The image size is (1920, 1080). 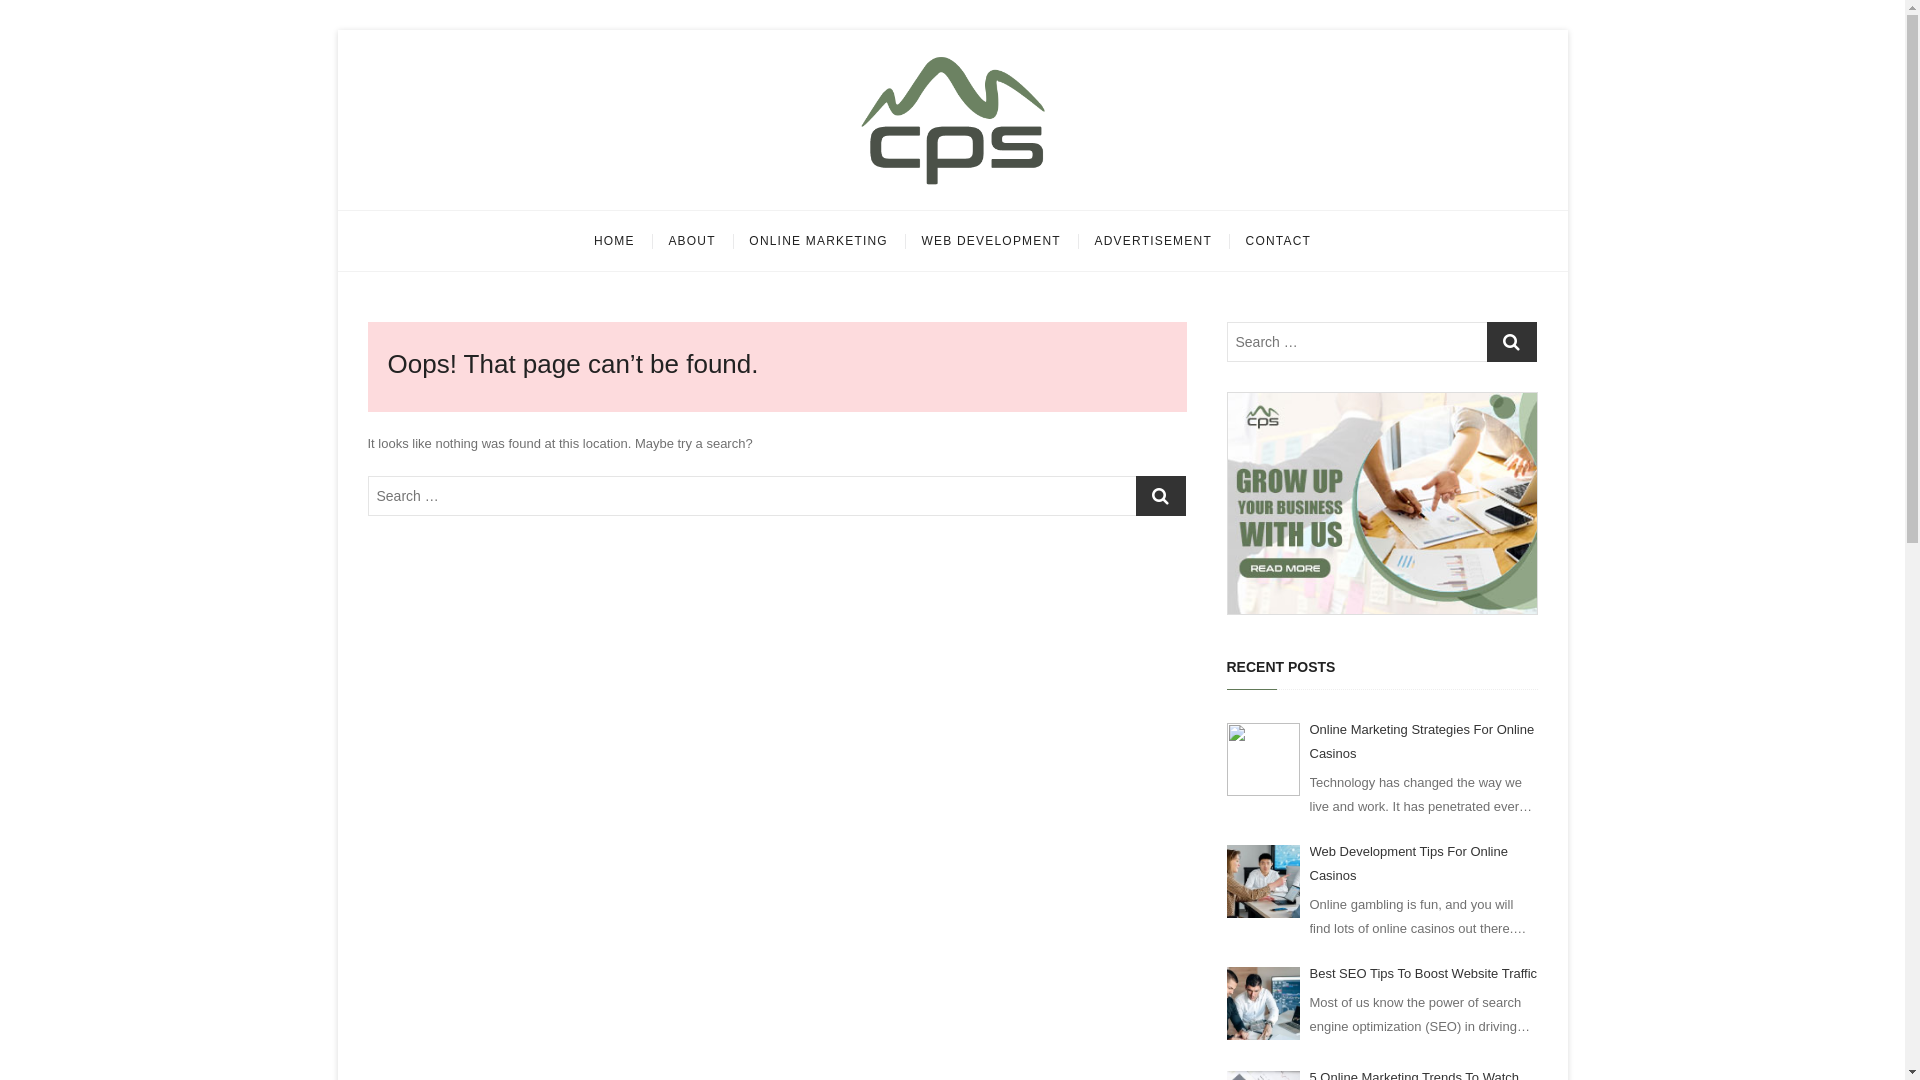 I want to click on Web Development Tips For Online Casinos, so click(x=1424, y=864).